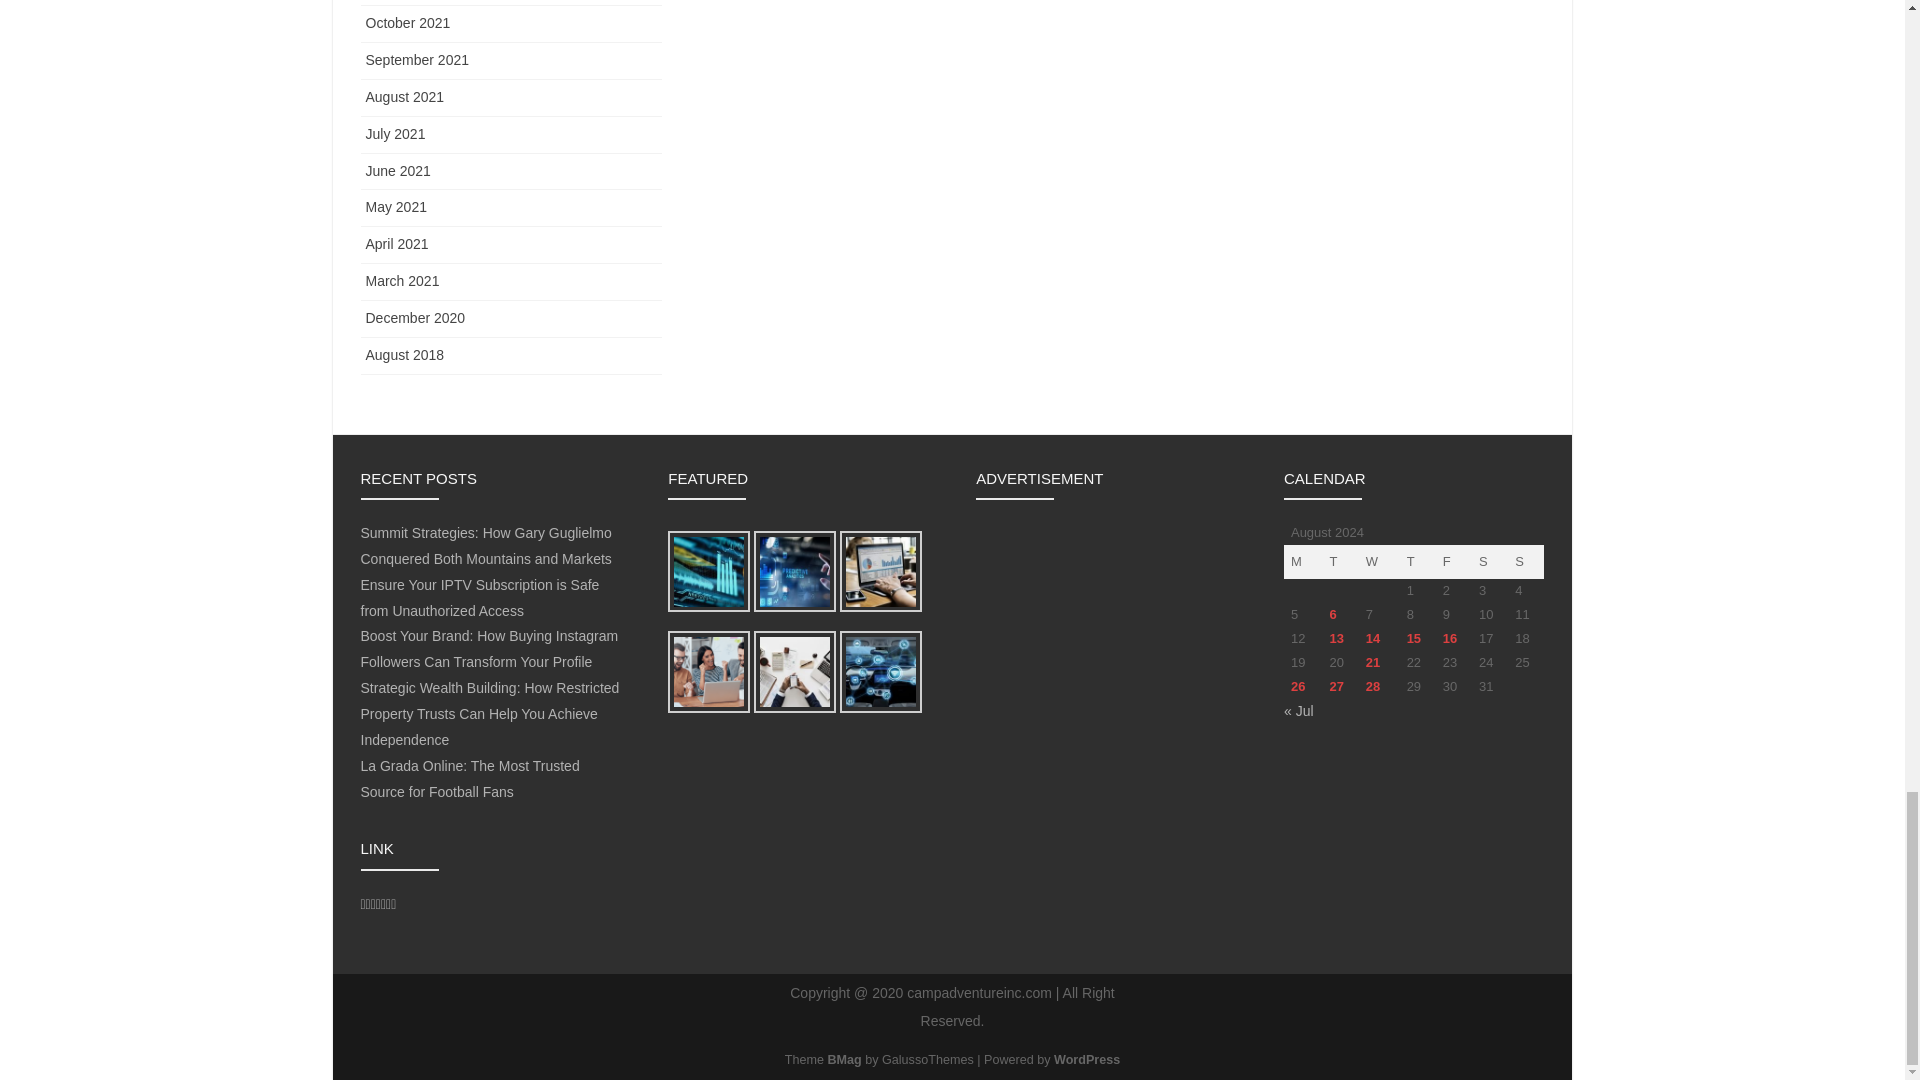 Image resolution: width=1920 pixels, height=1080 pixels. I want to click on Thursday, so click(1418, 562).